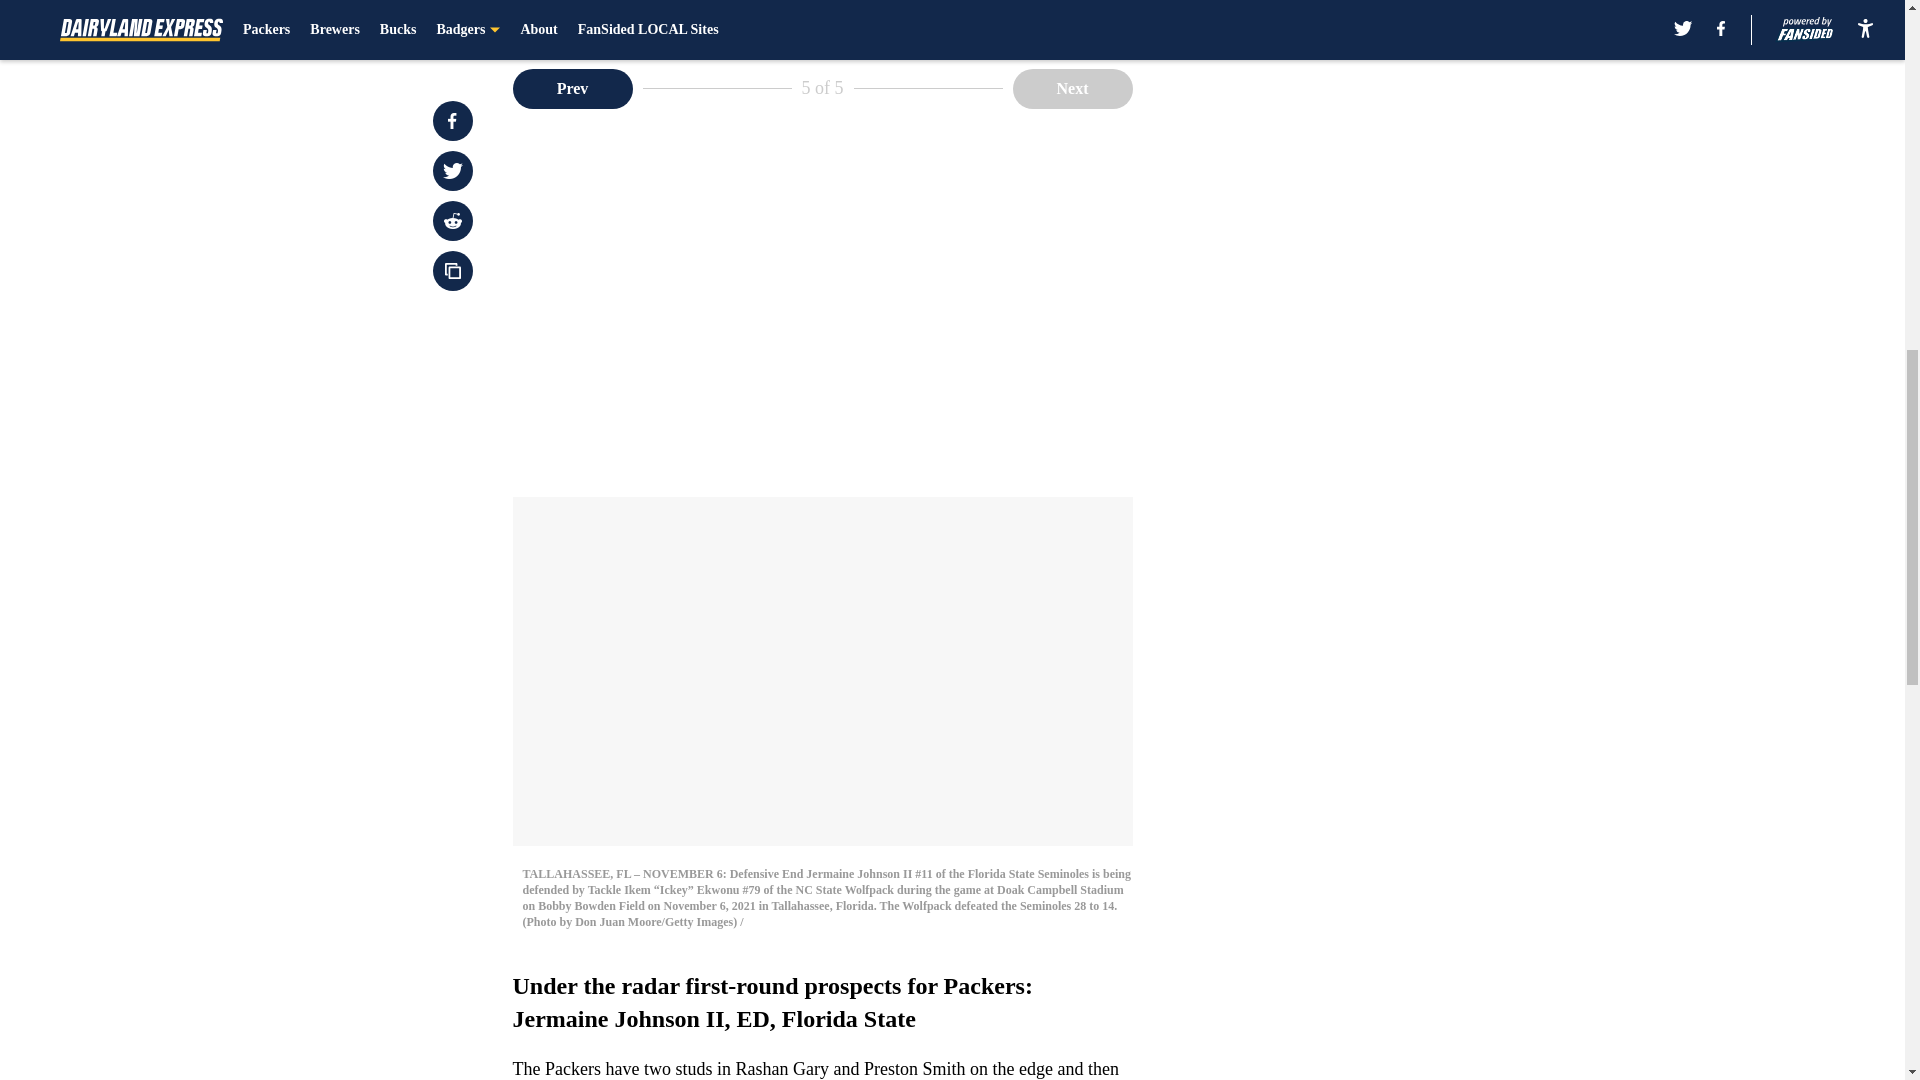 The image size is (1920, 1080). What do you see at coordinates (1072, 88) in the screenshot?
I see `Next` at bounding box center [1072, 88].